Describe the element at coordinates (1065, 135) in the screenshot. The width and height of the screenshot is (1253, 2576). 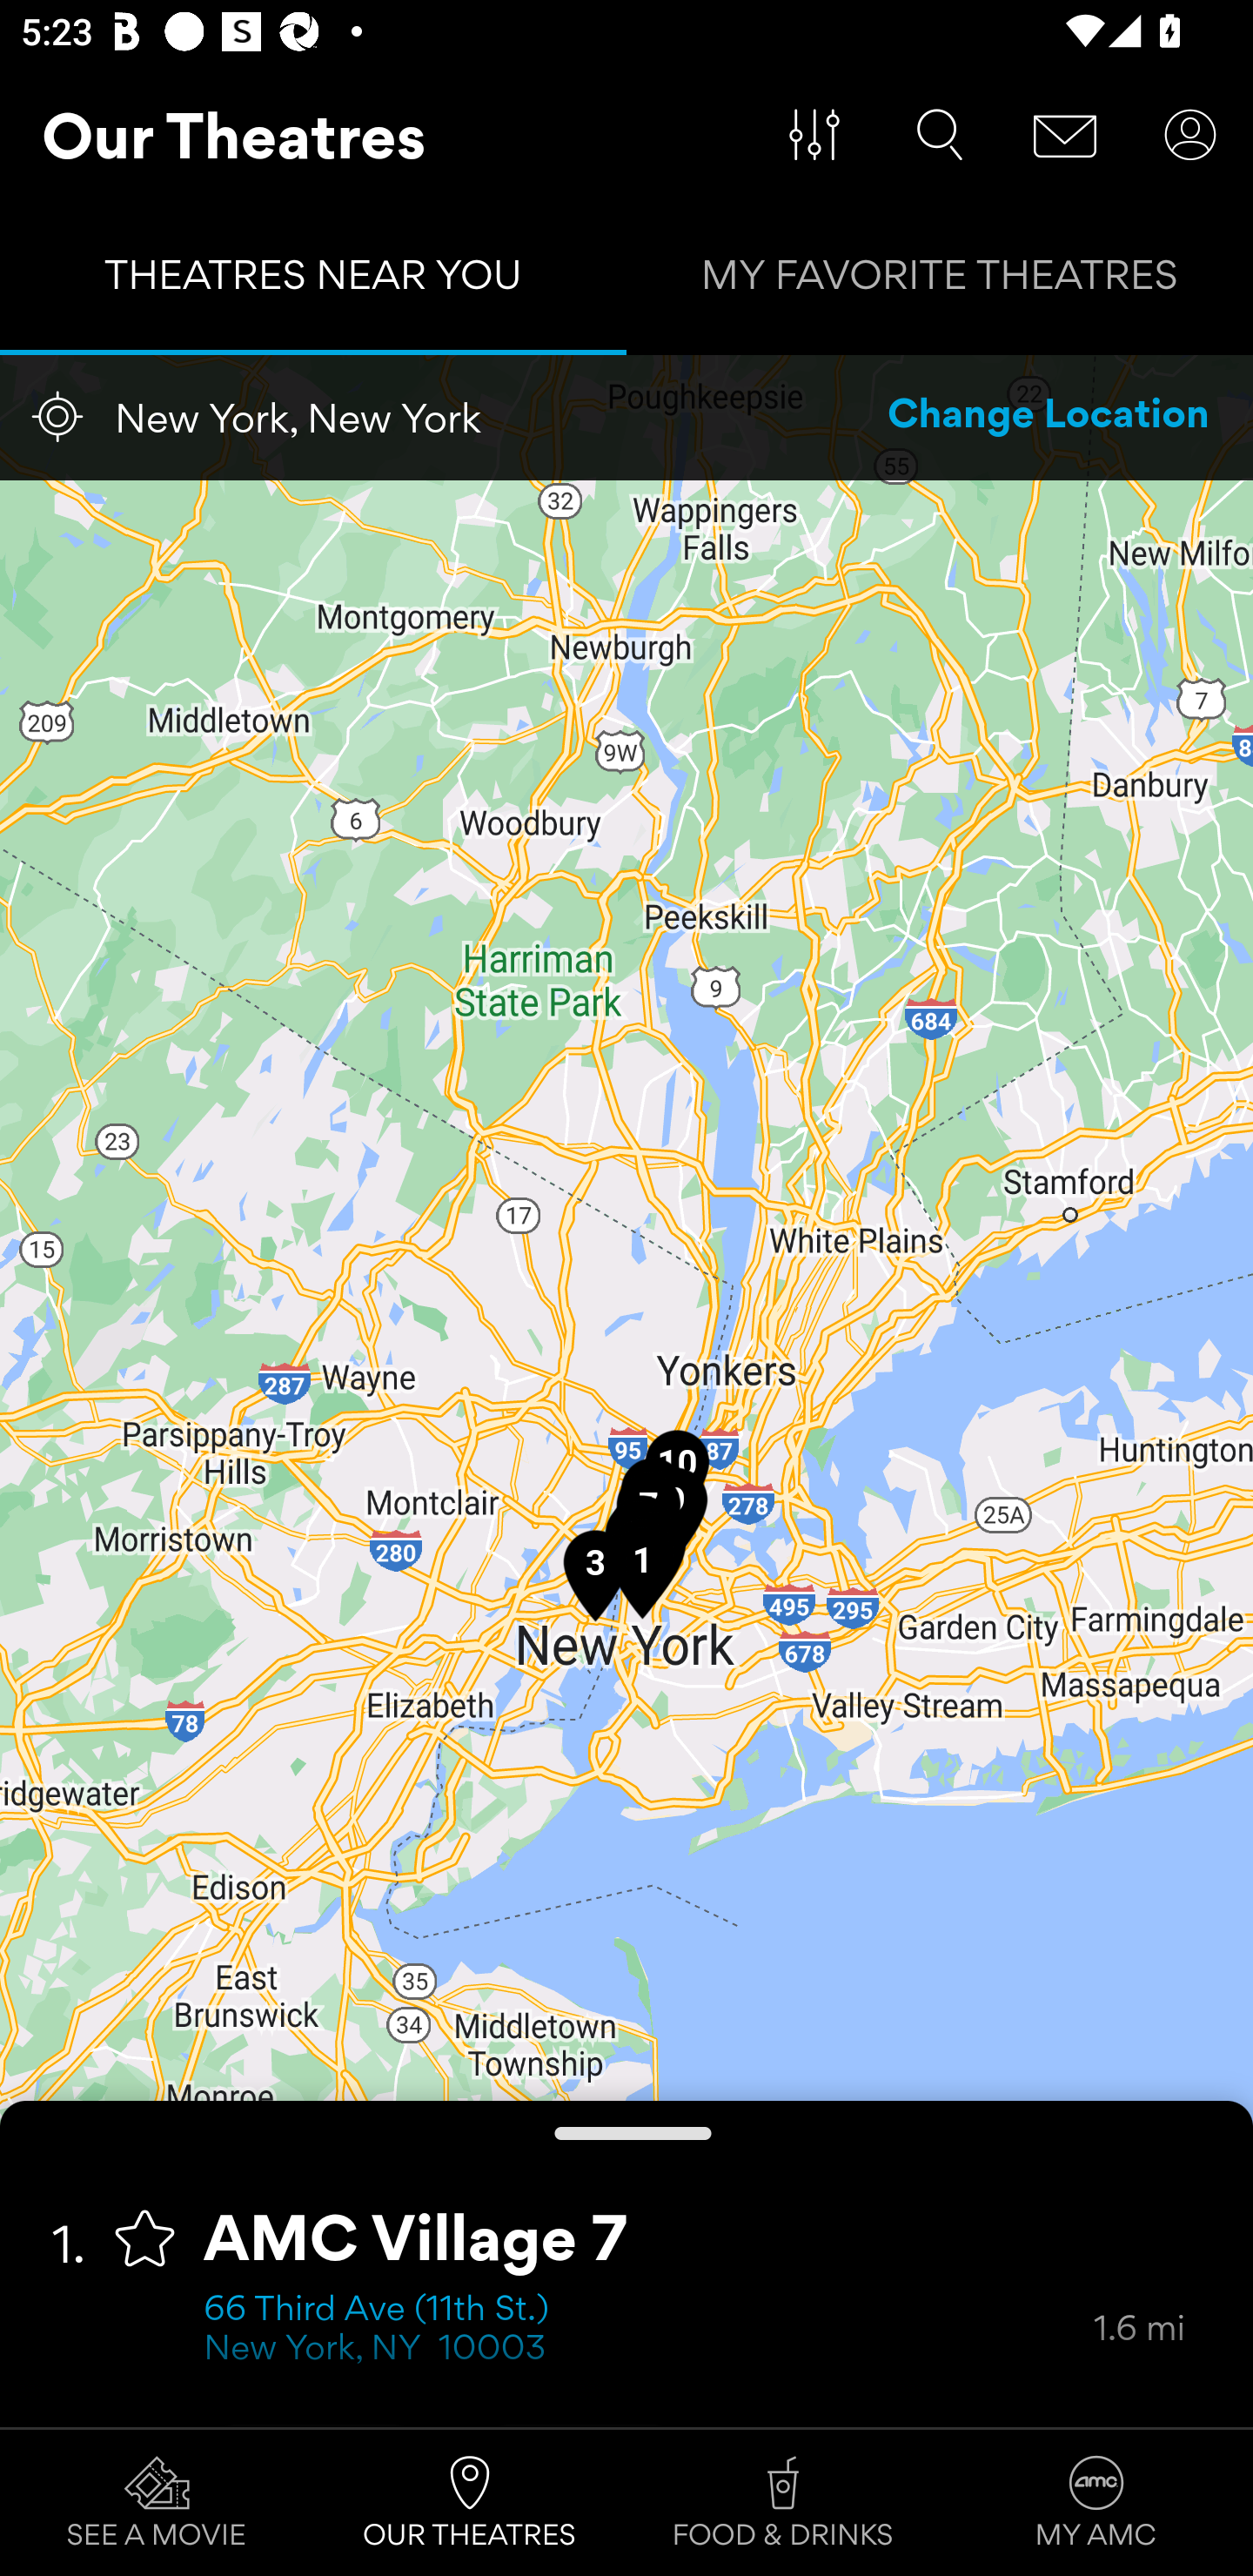
I see `Message Center` at that location.